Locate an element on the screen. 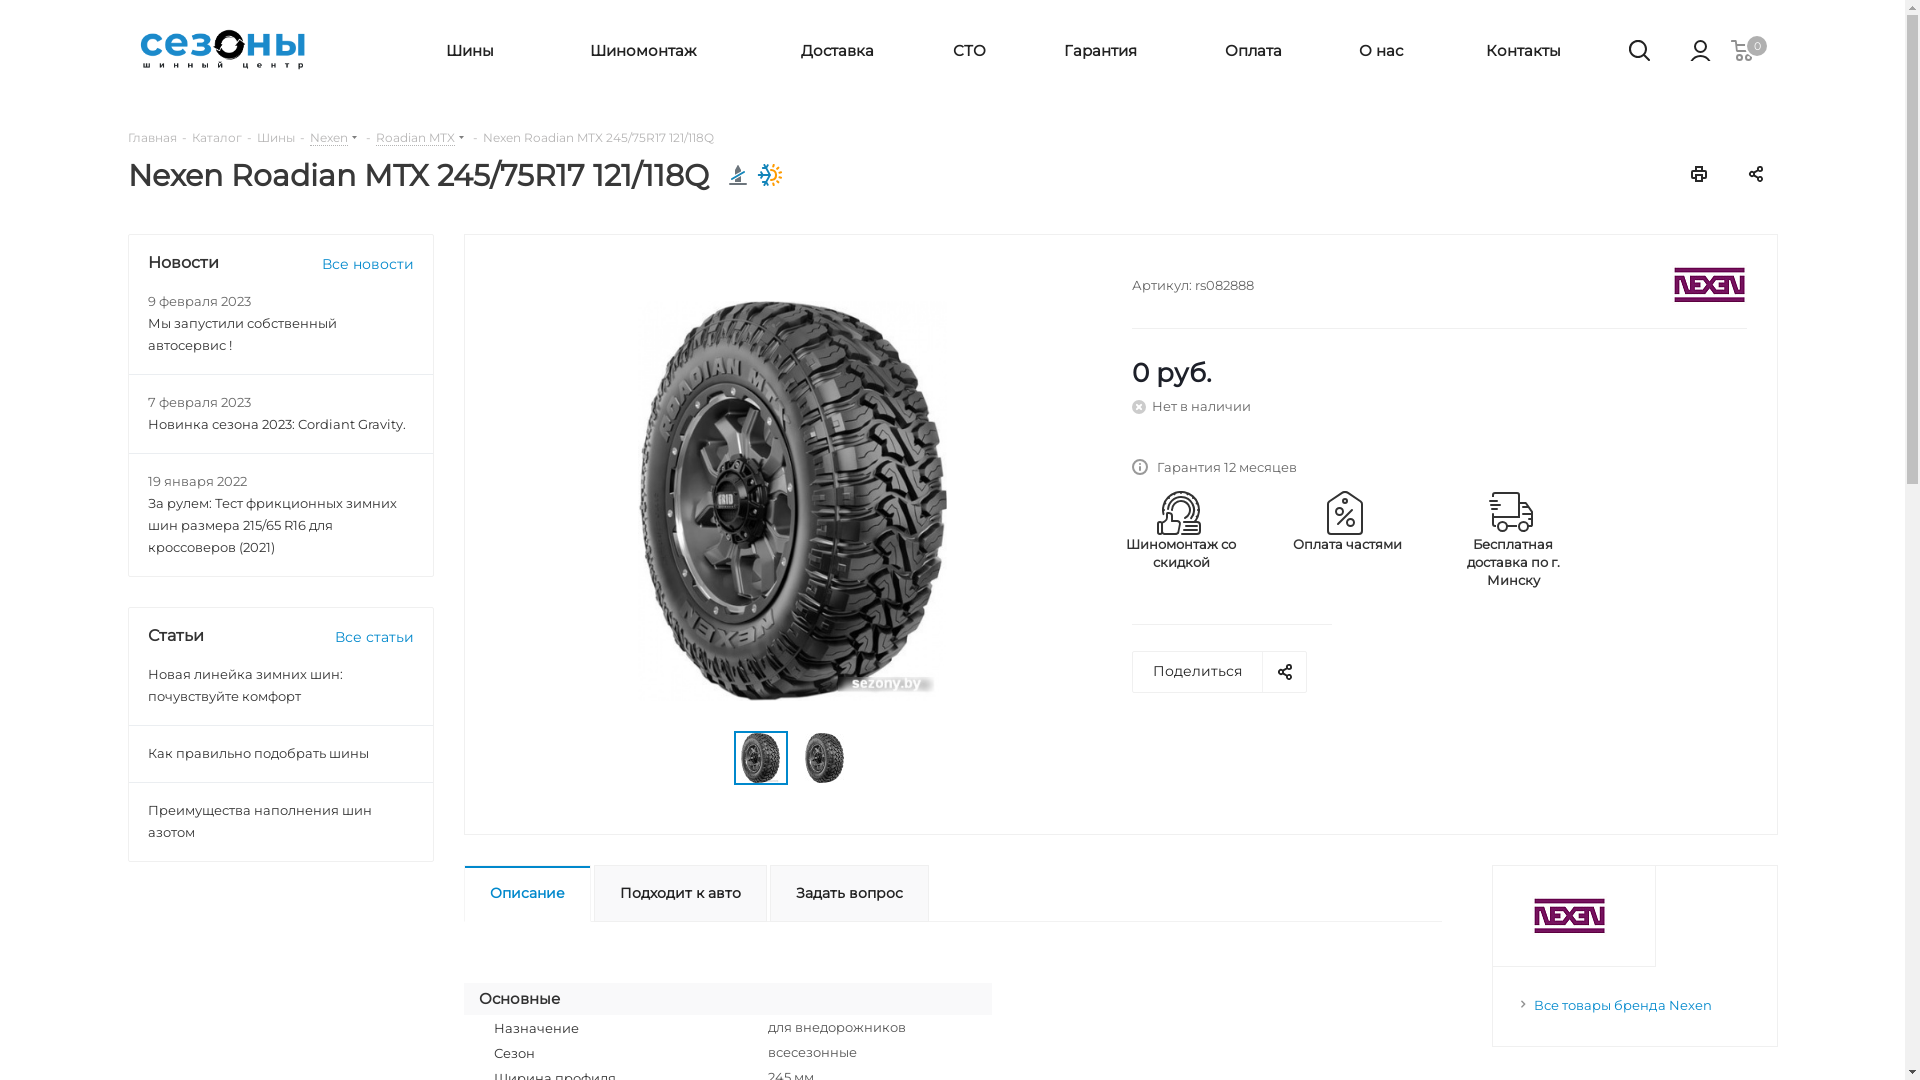 The width and height of the screenshot is (1920, 1080). Nexen is located at coordinates (329, 137).